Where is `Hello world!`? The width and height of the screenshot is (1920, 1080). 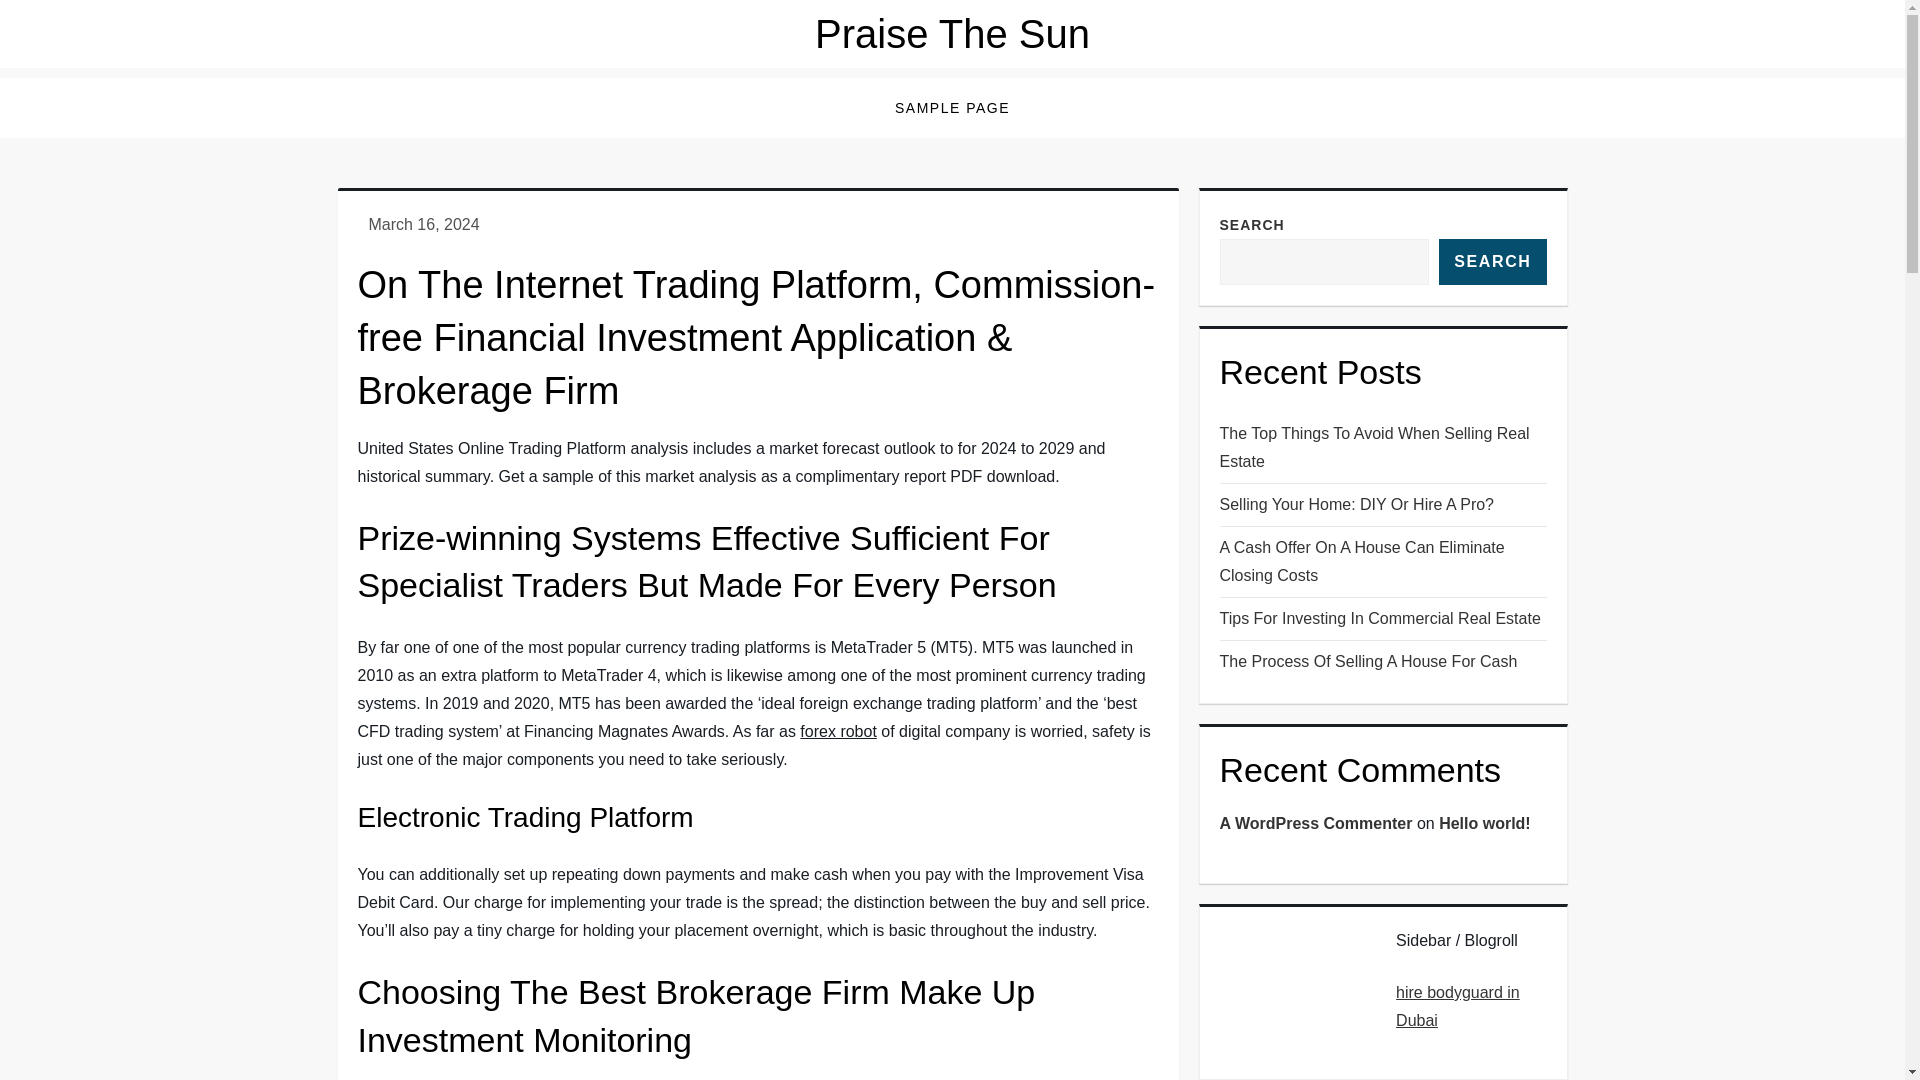 Hello world! is located at coordinates (1484, 823).